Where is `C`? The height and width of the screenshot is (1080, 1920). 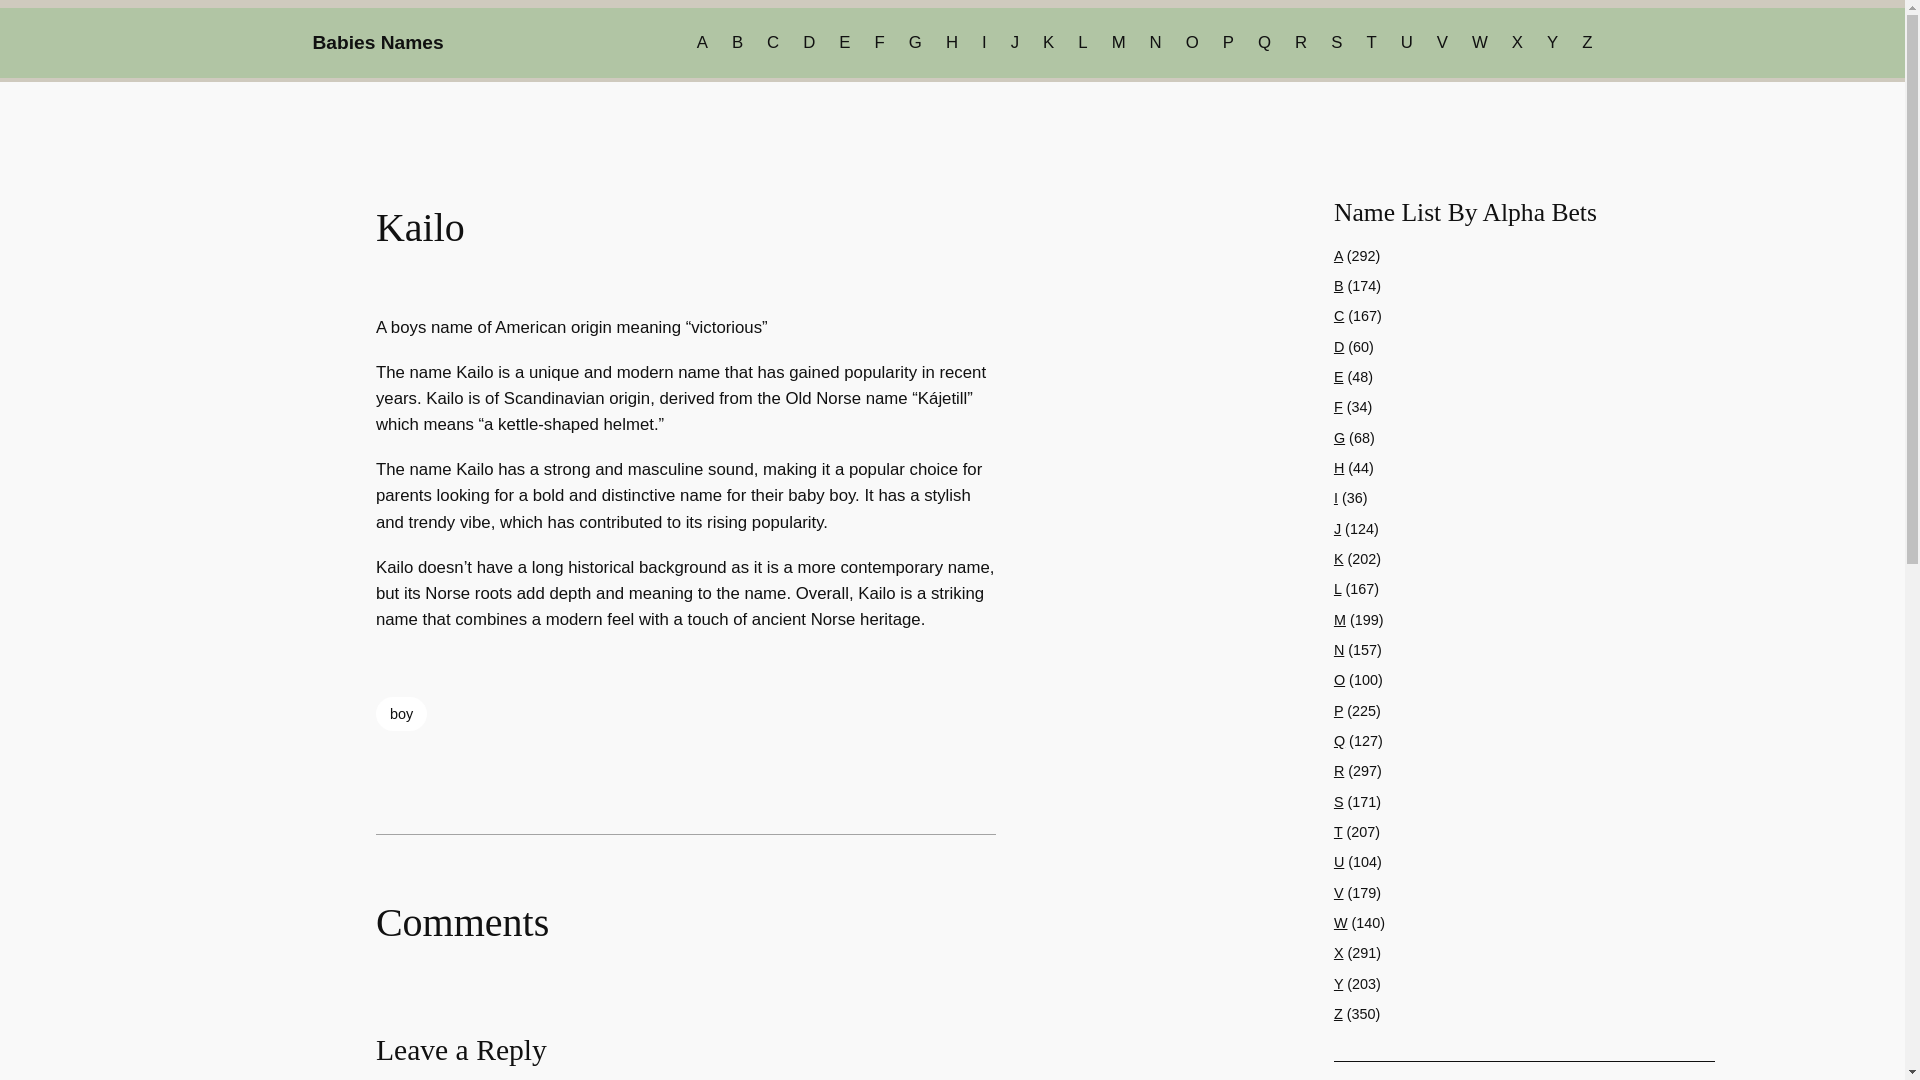 C is located at coordinates (1339, 316).